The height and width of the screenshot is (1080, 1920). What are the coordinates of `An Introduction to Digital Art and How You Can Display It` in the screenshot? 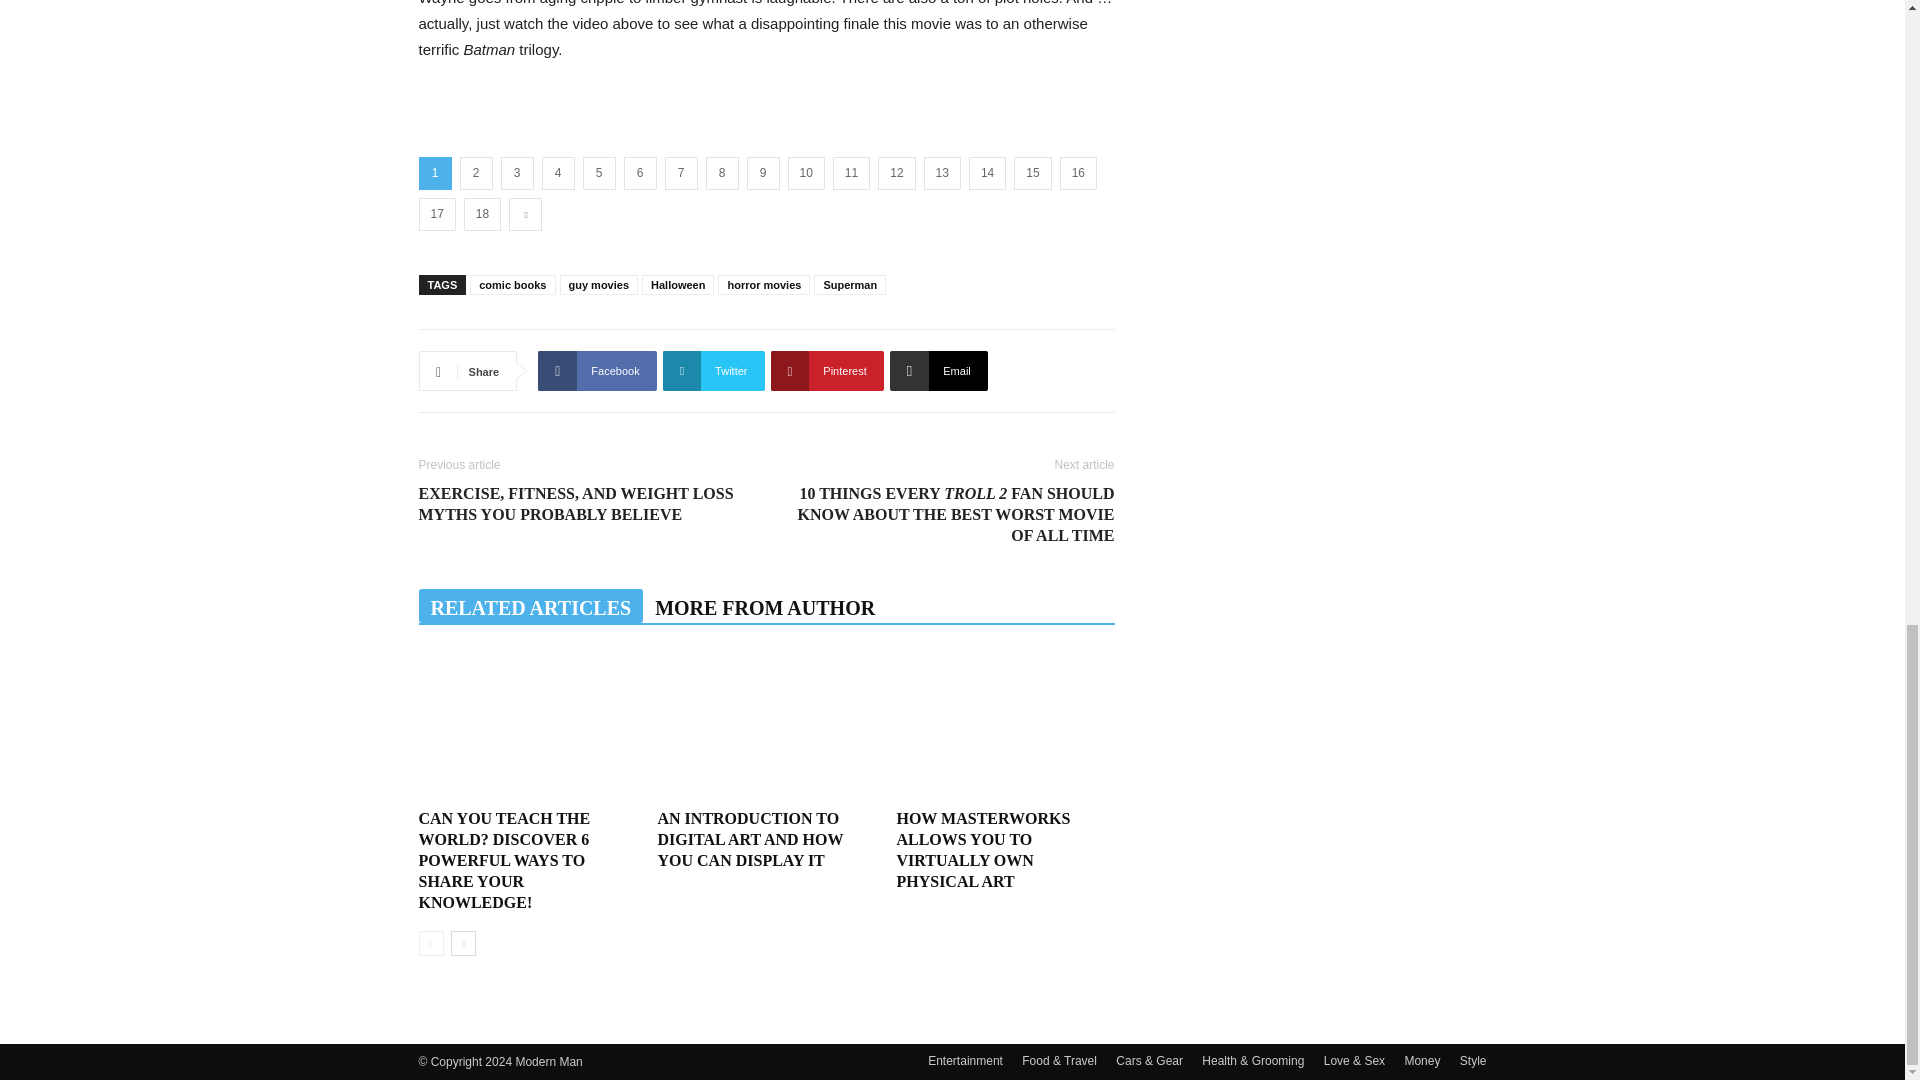 It's located at (766, 727).